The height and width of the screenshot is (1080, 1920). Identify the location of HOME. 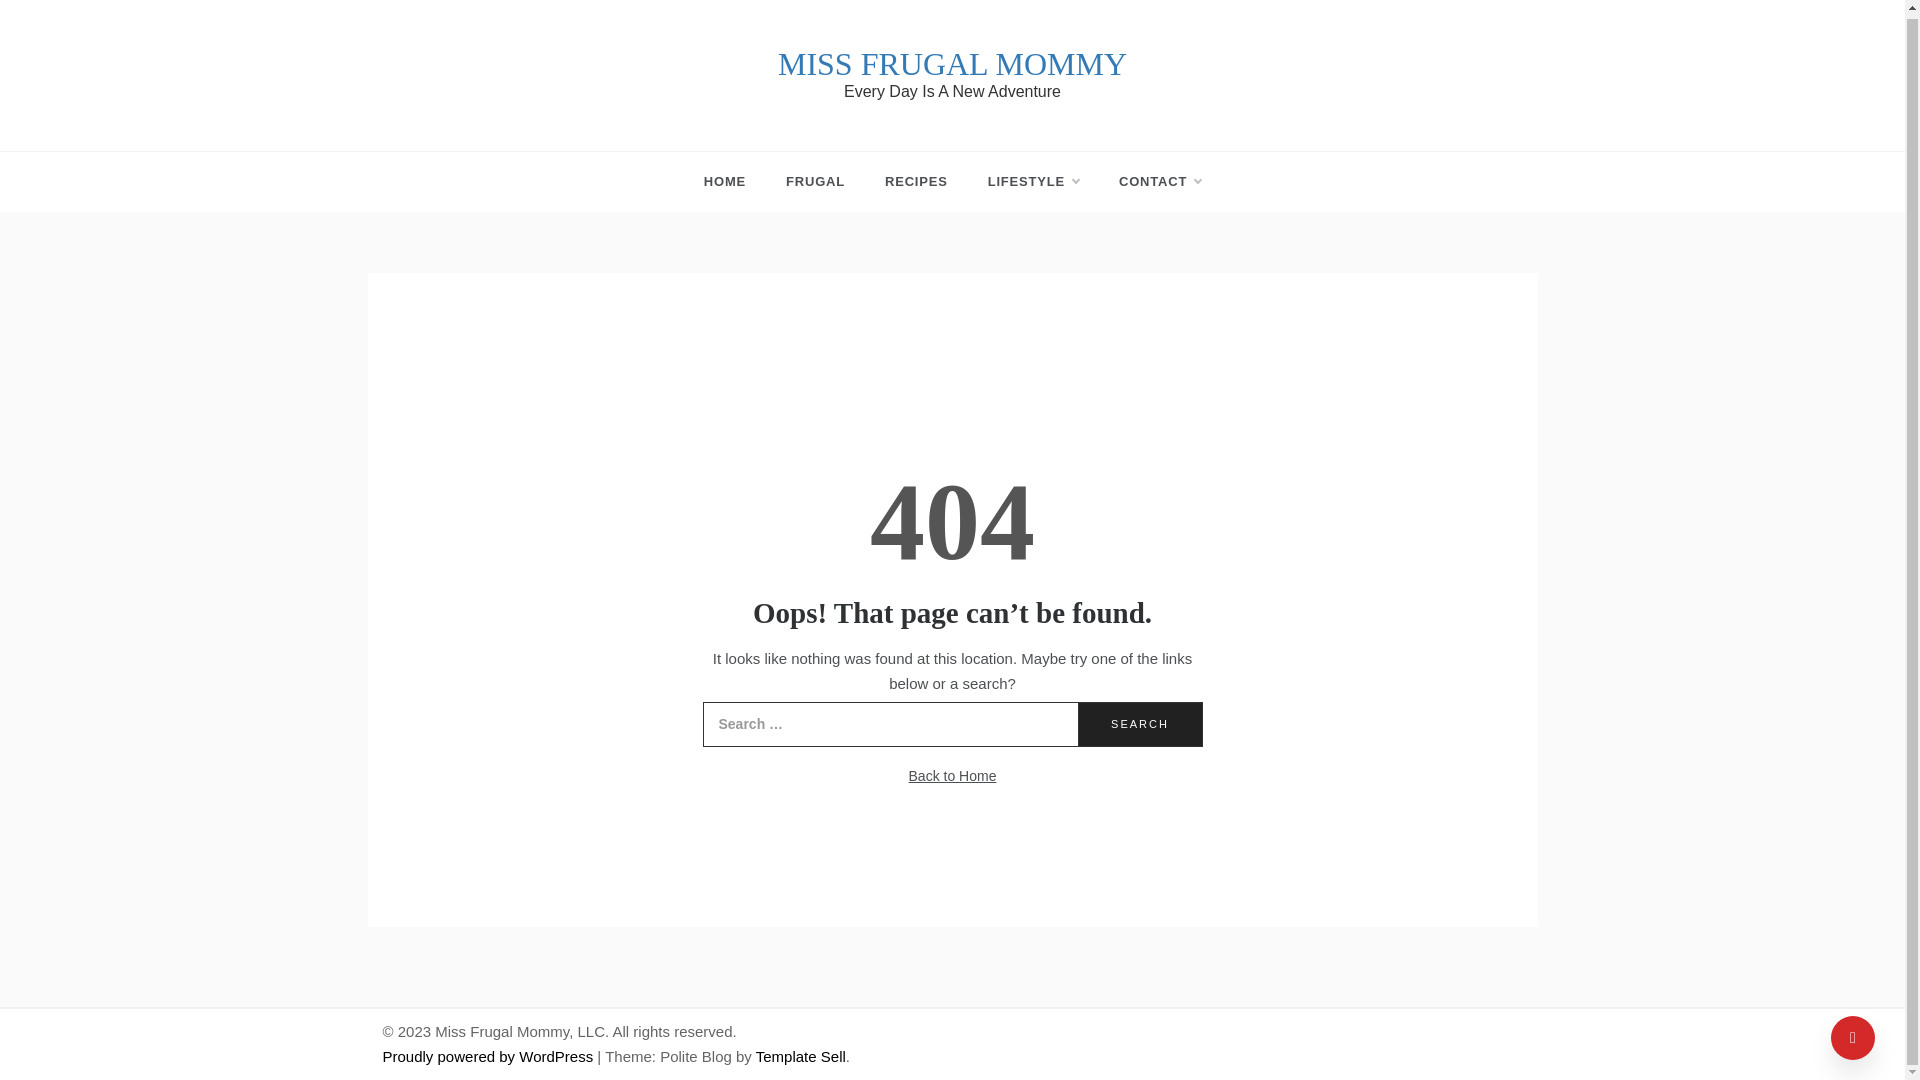
(735, 182).